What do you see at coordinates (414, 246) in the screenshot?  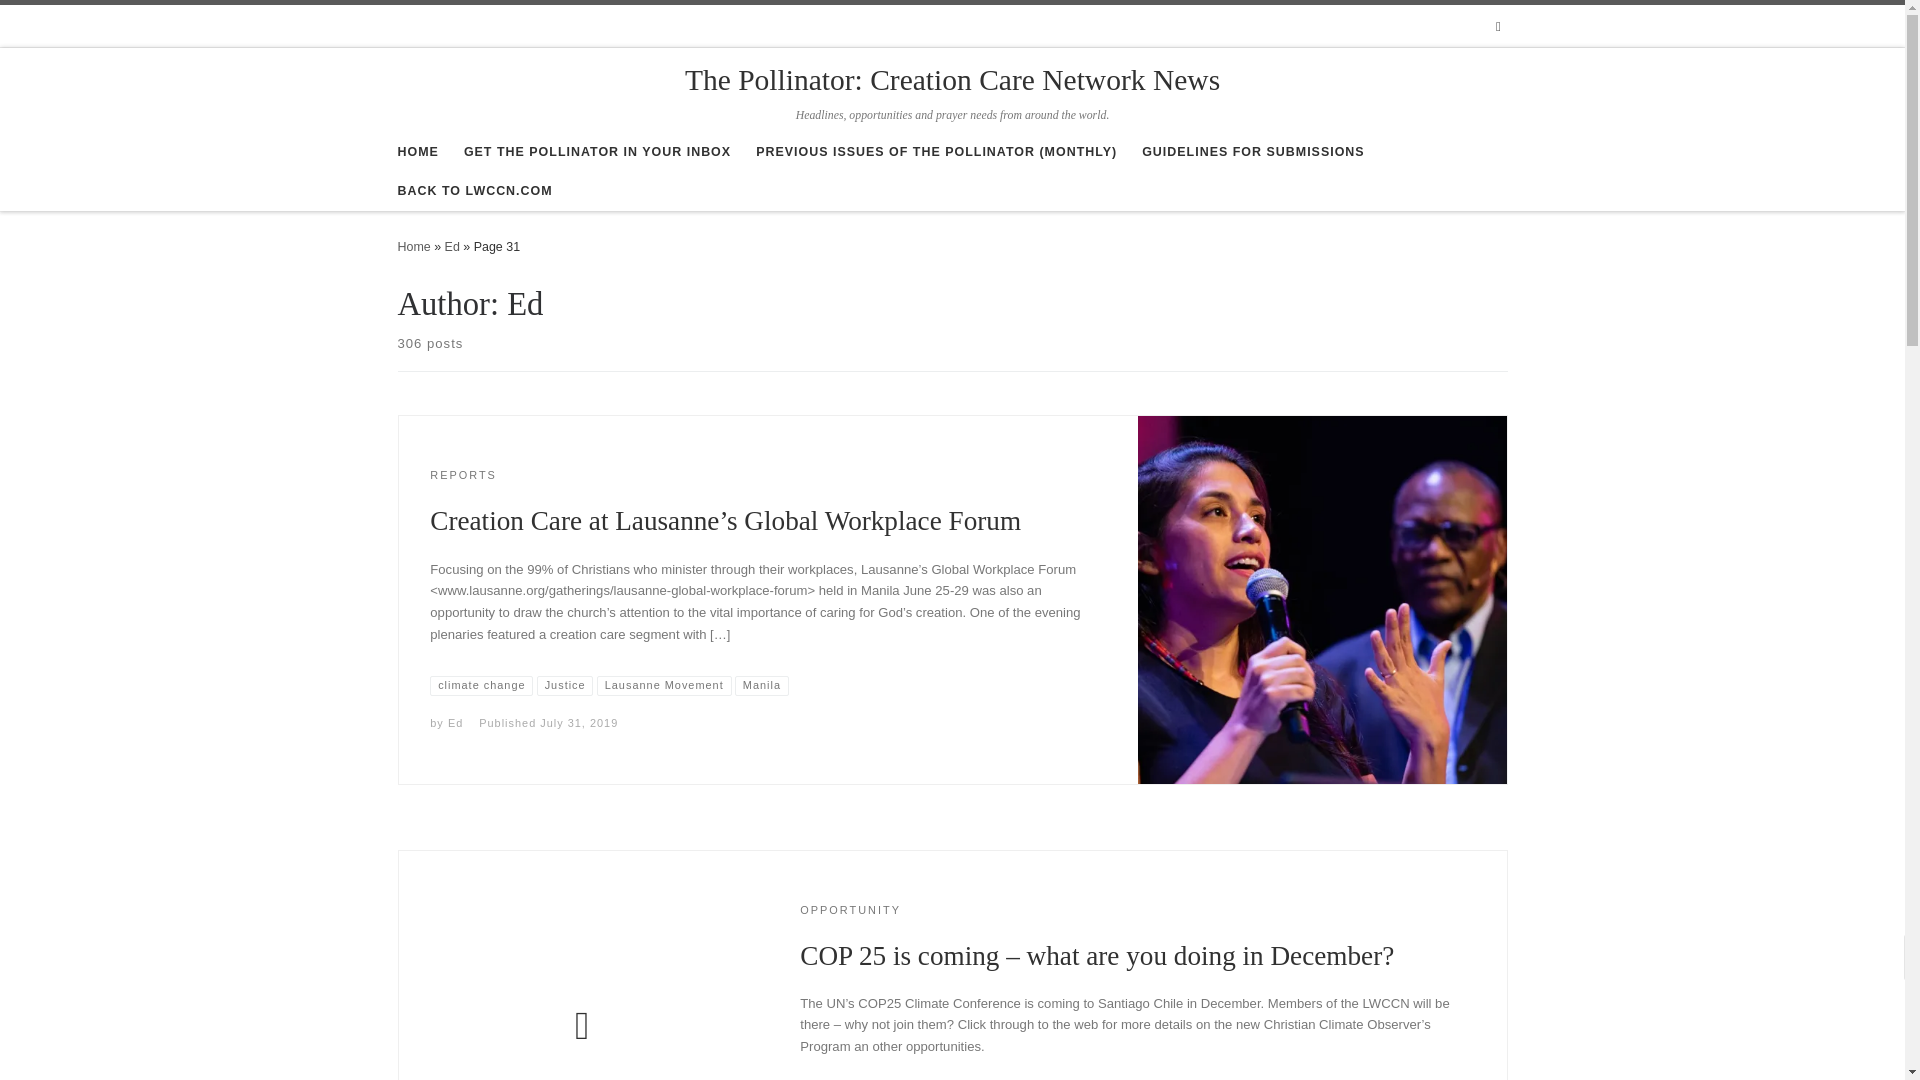 I see `The Pollinator: Creation Care Network News` at bounding box center [414, 246].